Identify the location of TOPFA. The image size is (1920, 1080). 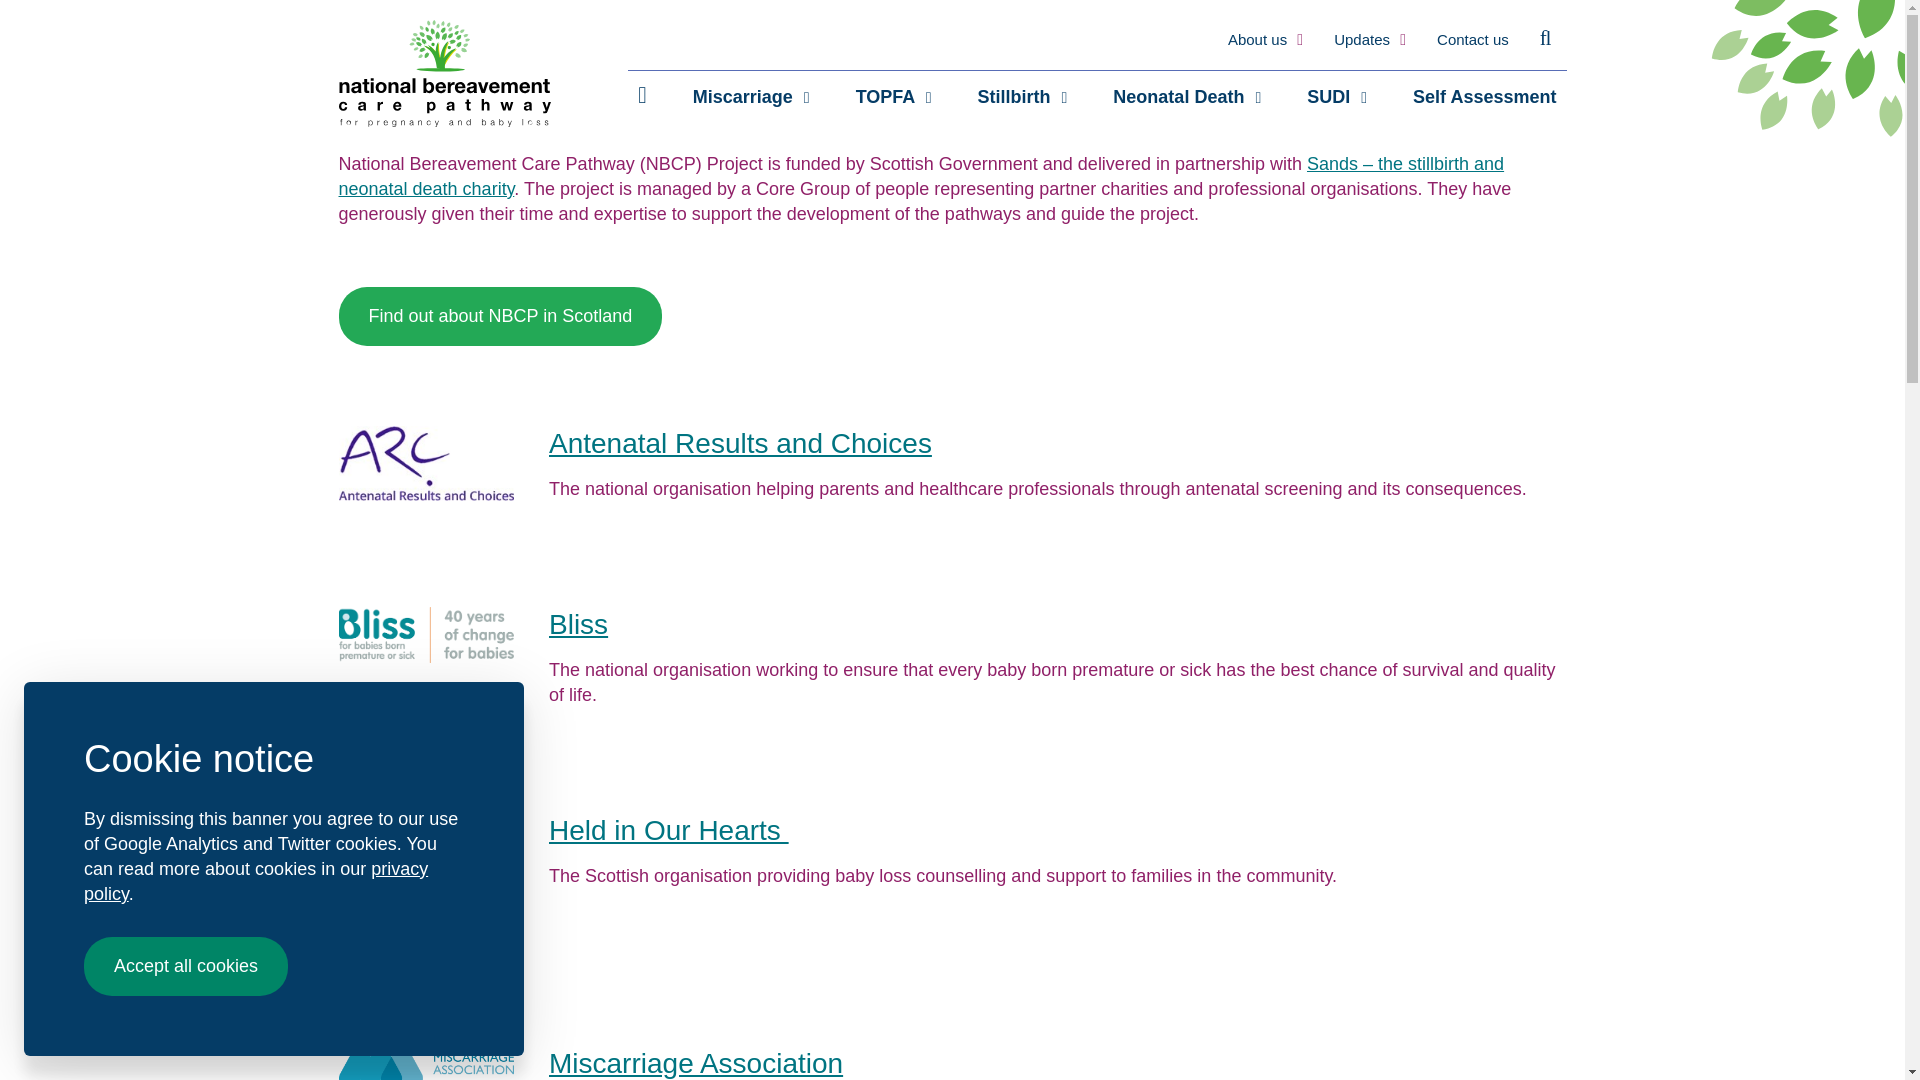
(894, 98).